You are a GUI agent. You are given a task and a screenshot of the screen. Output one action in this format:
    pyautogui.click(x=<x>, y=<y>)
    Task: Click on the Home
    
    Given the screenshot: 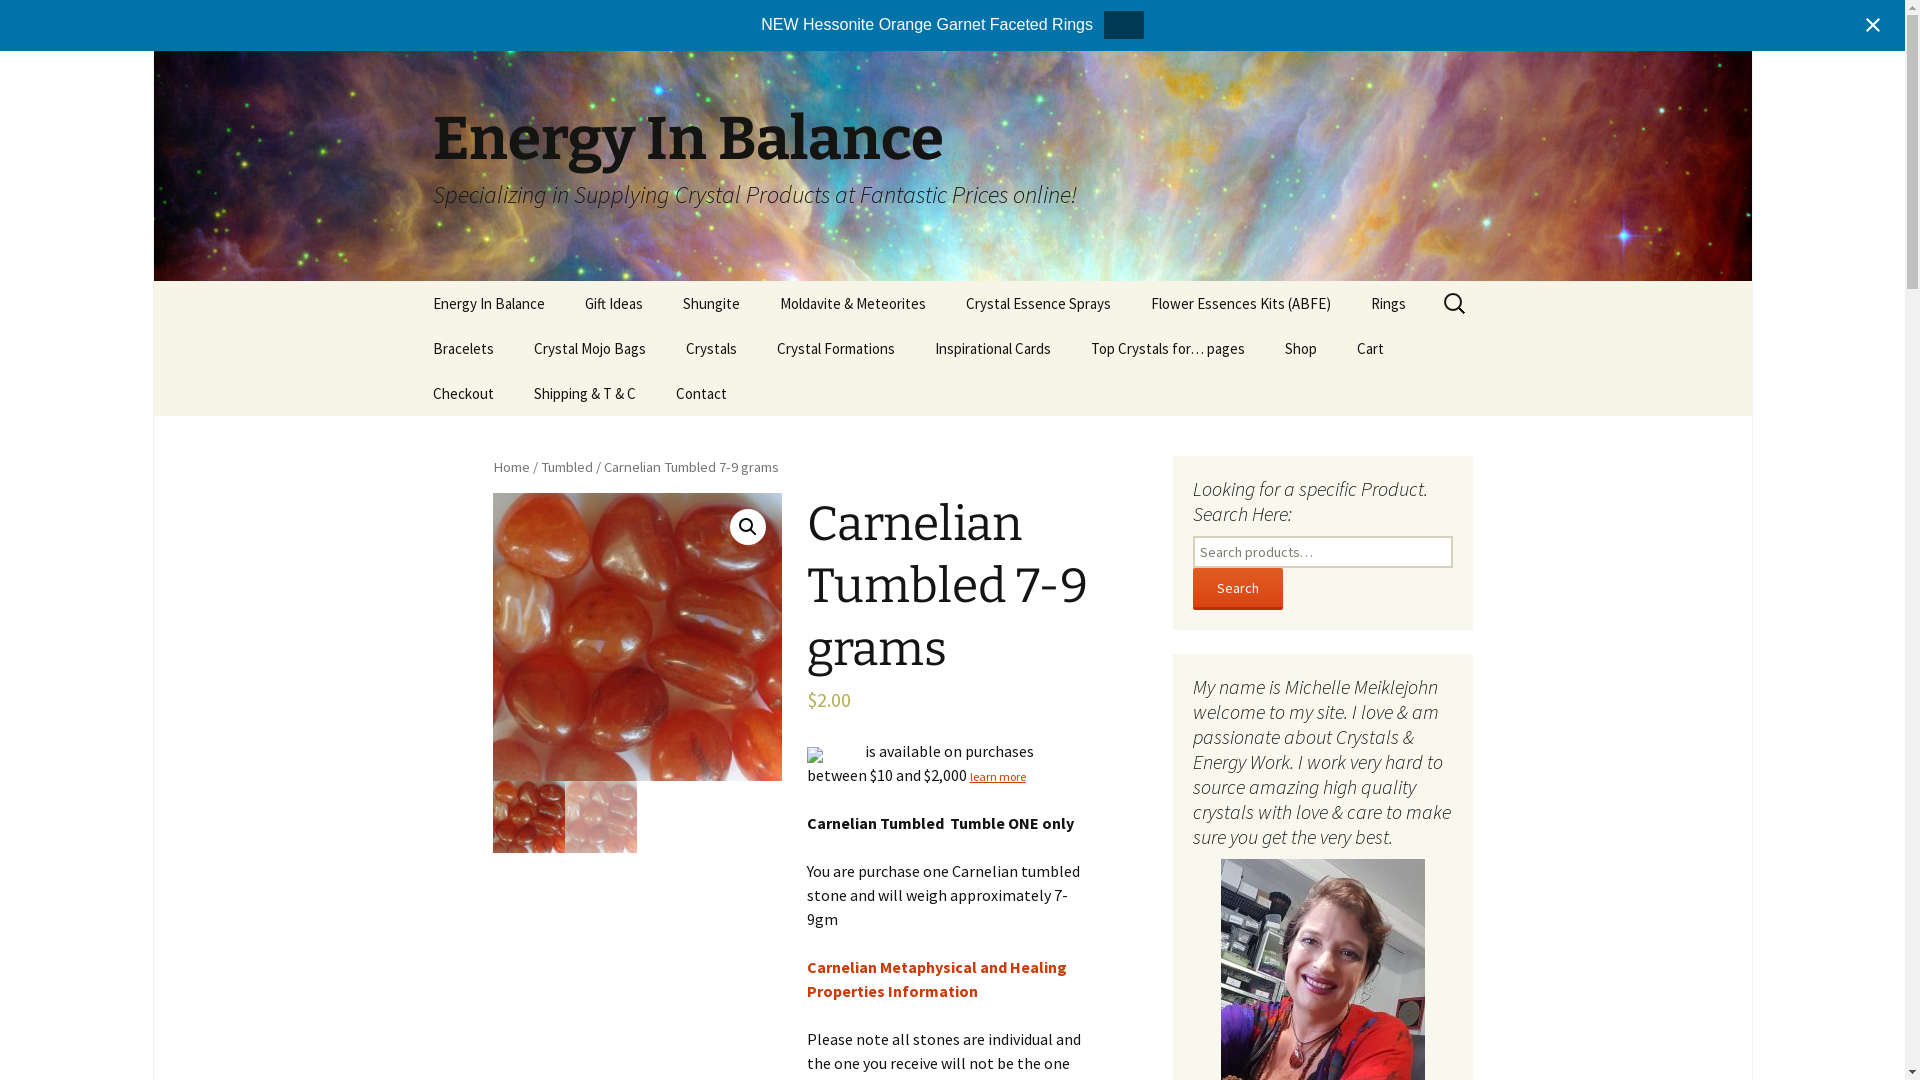 What is the action you would take?
    pyautogui.click(x=510, y=467)
    